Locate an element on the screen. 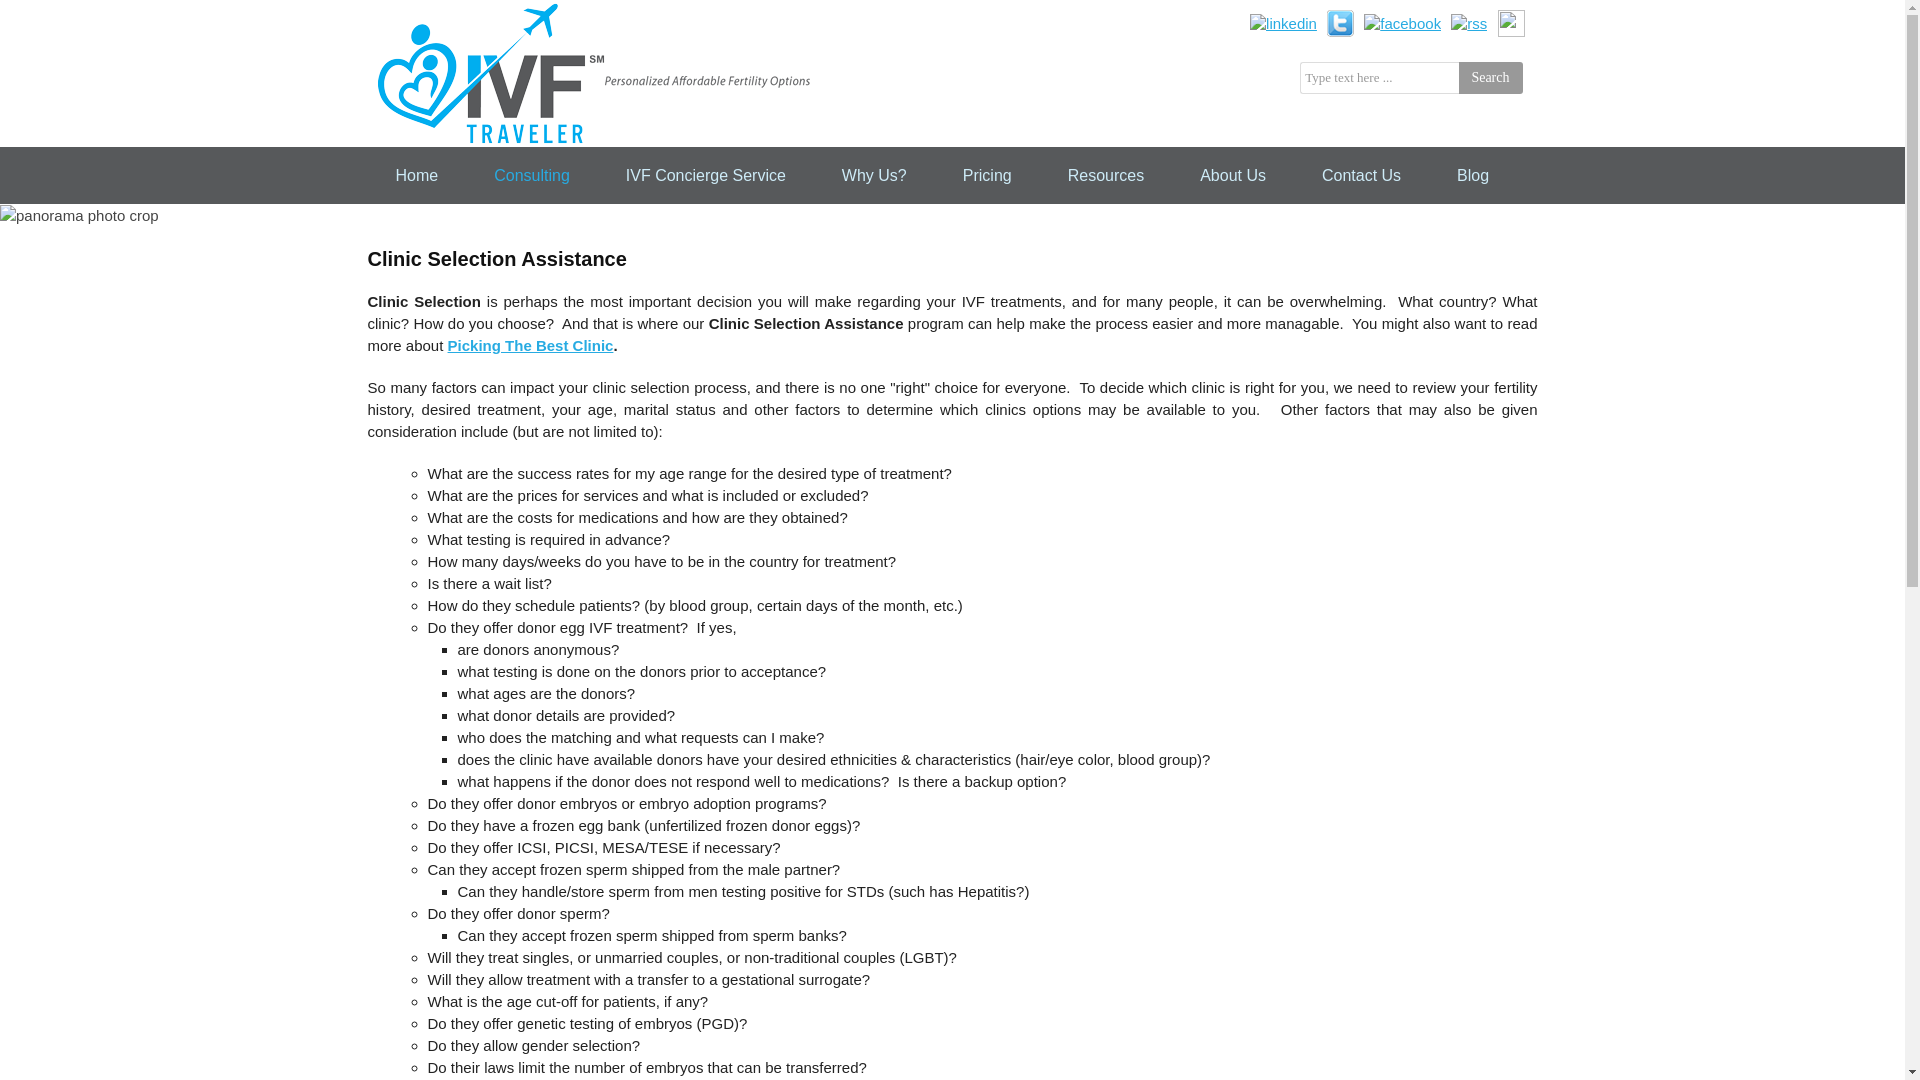  Contact Us is located at coordinates (1362, 175).